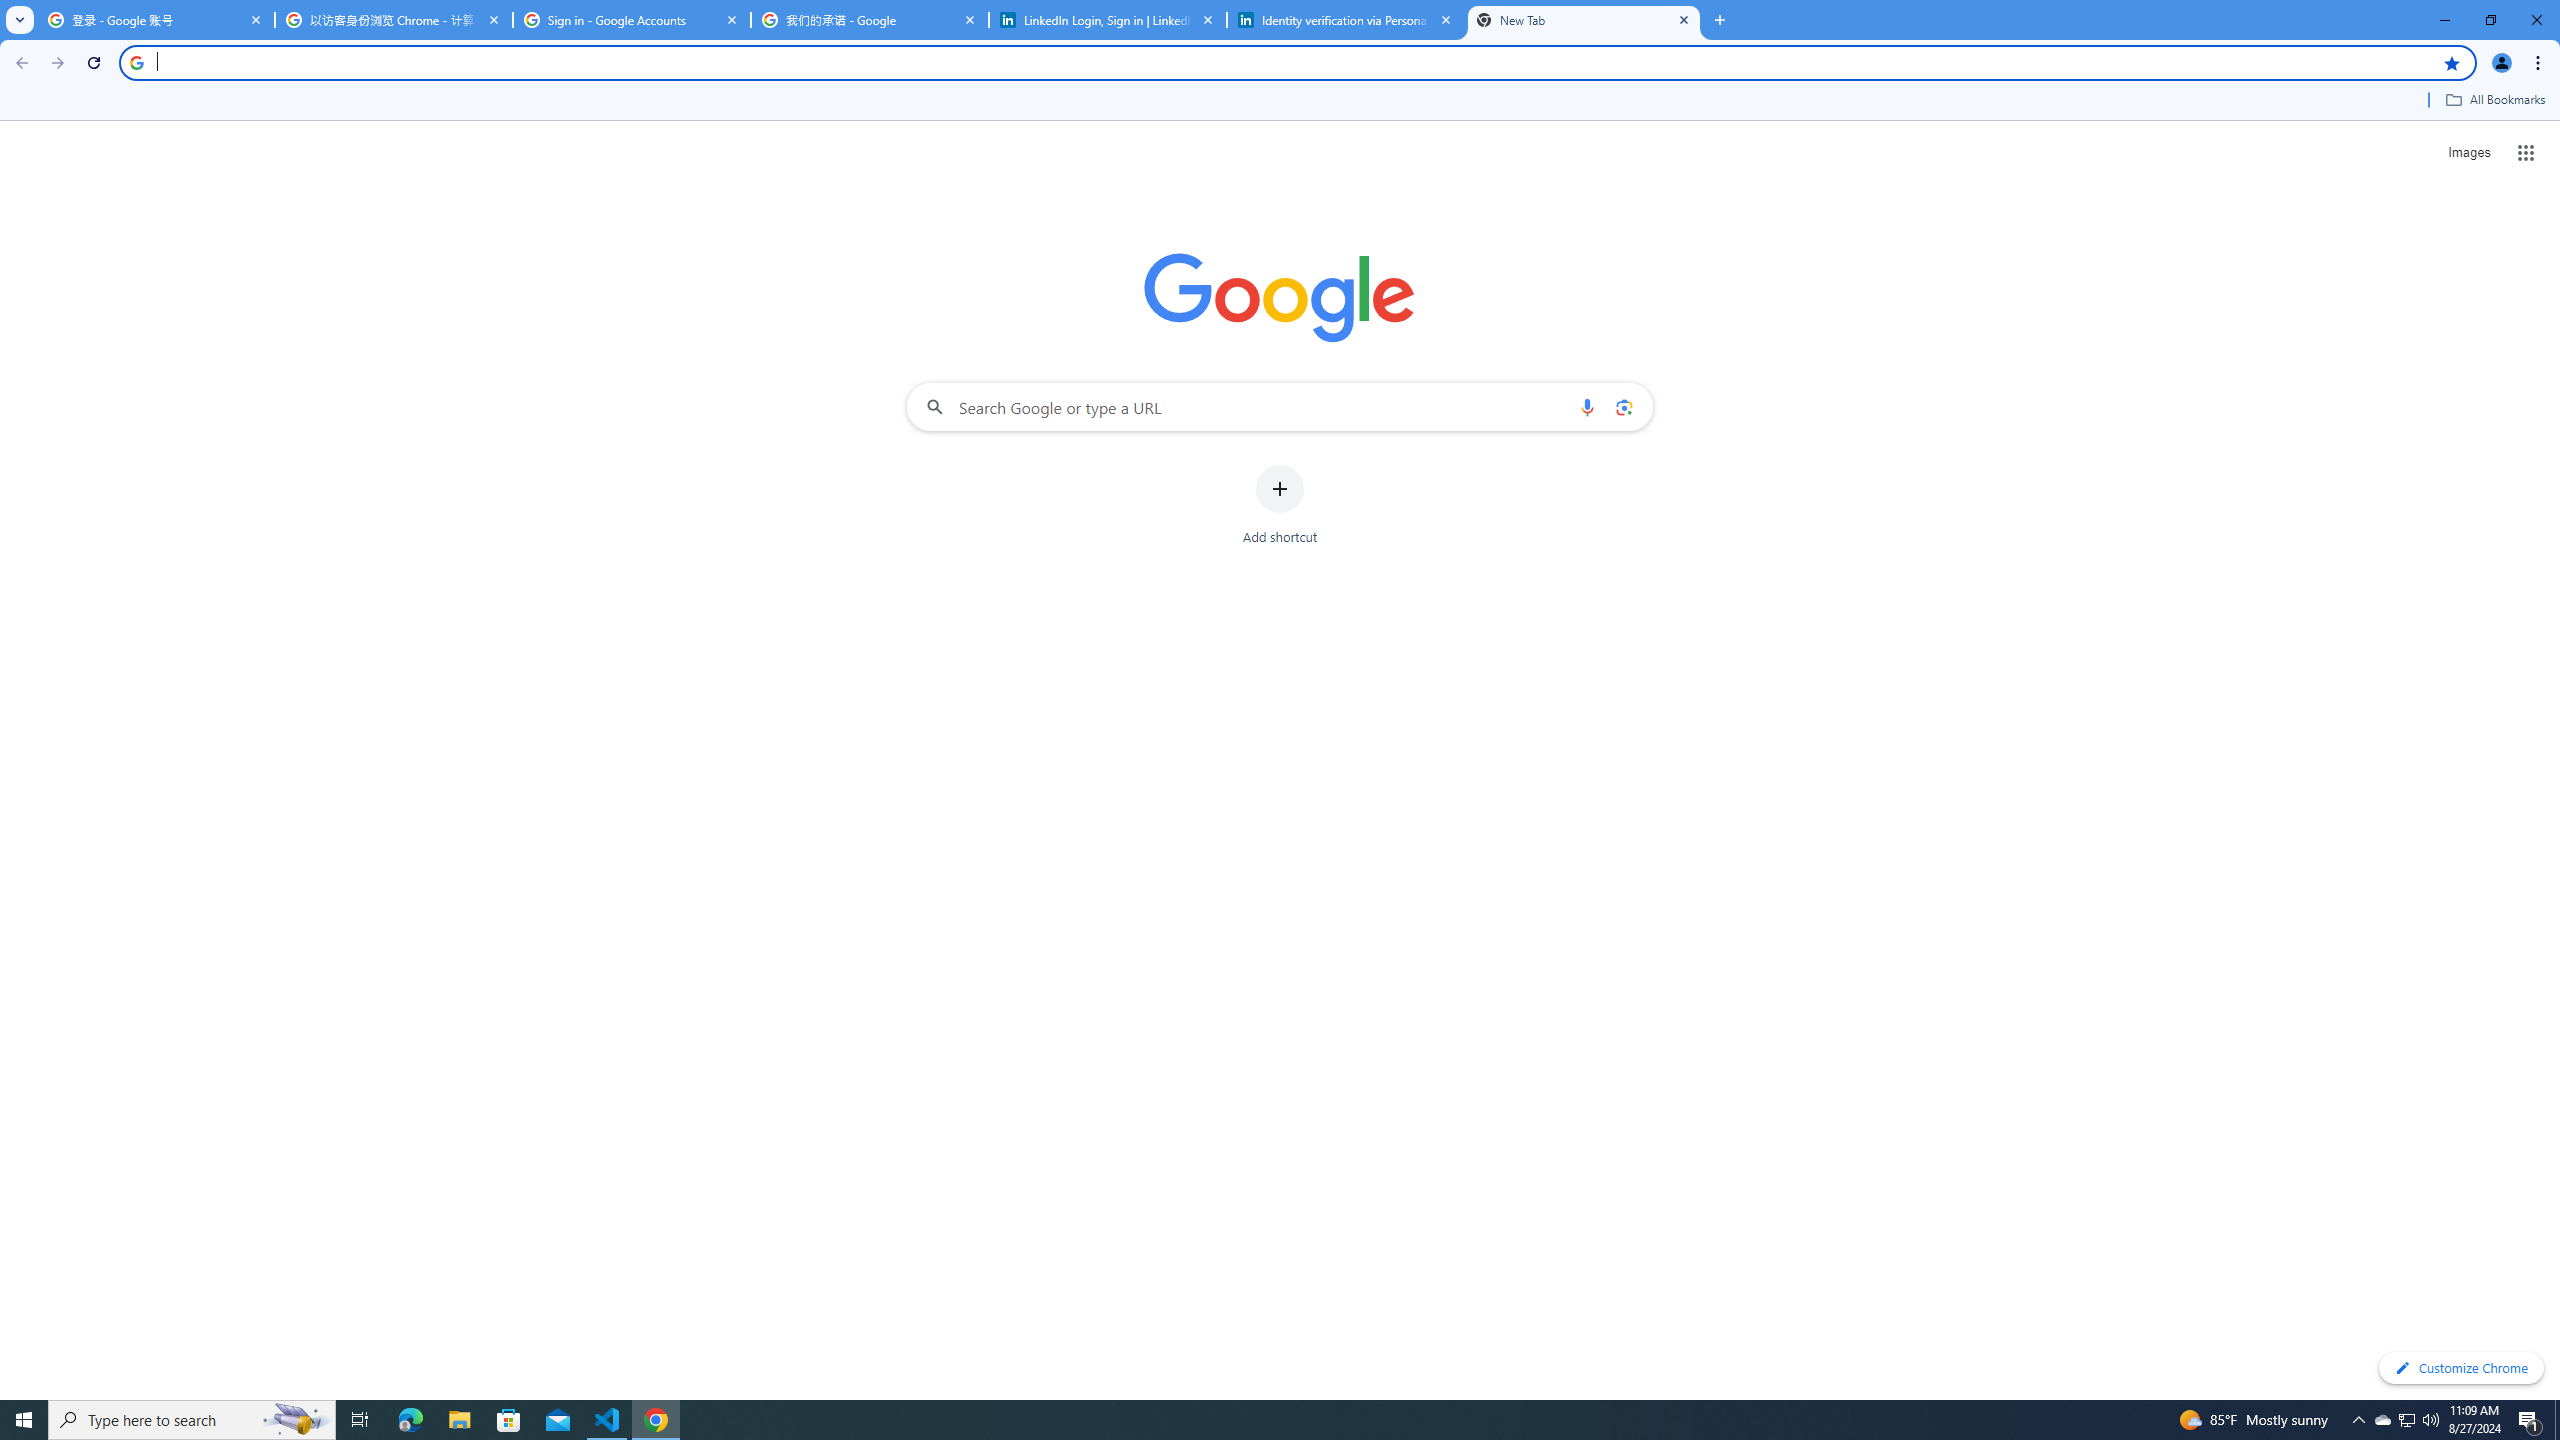  What do you see at coordinates (632, 20) in the screenshot?
I see `Sign in - Google Accounts` at bounding box center [632, 20].